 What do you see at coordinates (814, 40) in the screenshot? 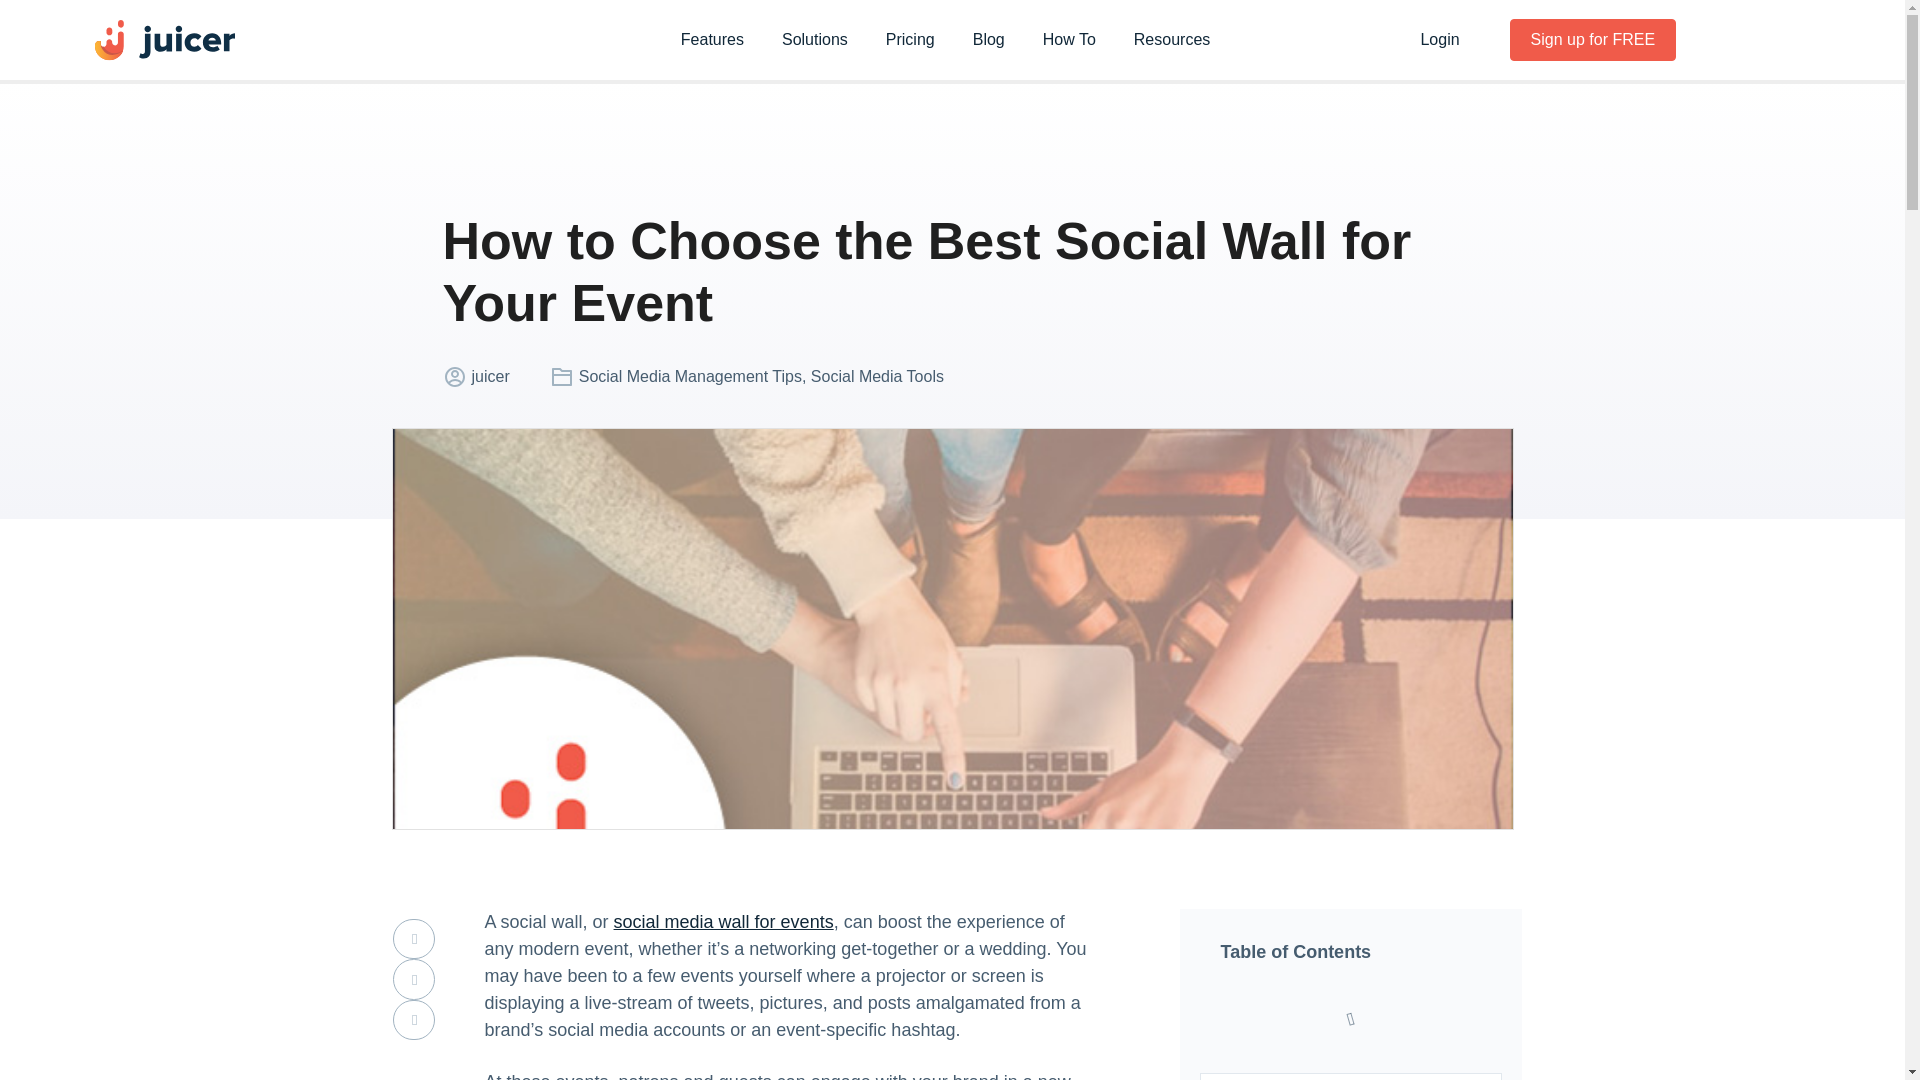
I see `Solutions` at bounding box center [814, 40].